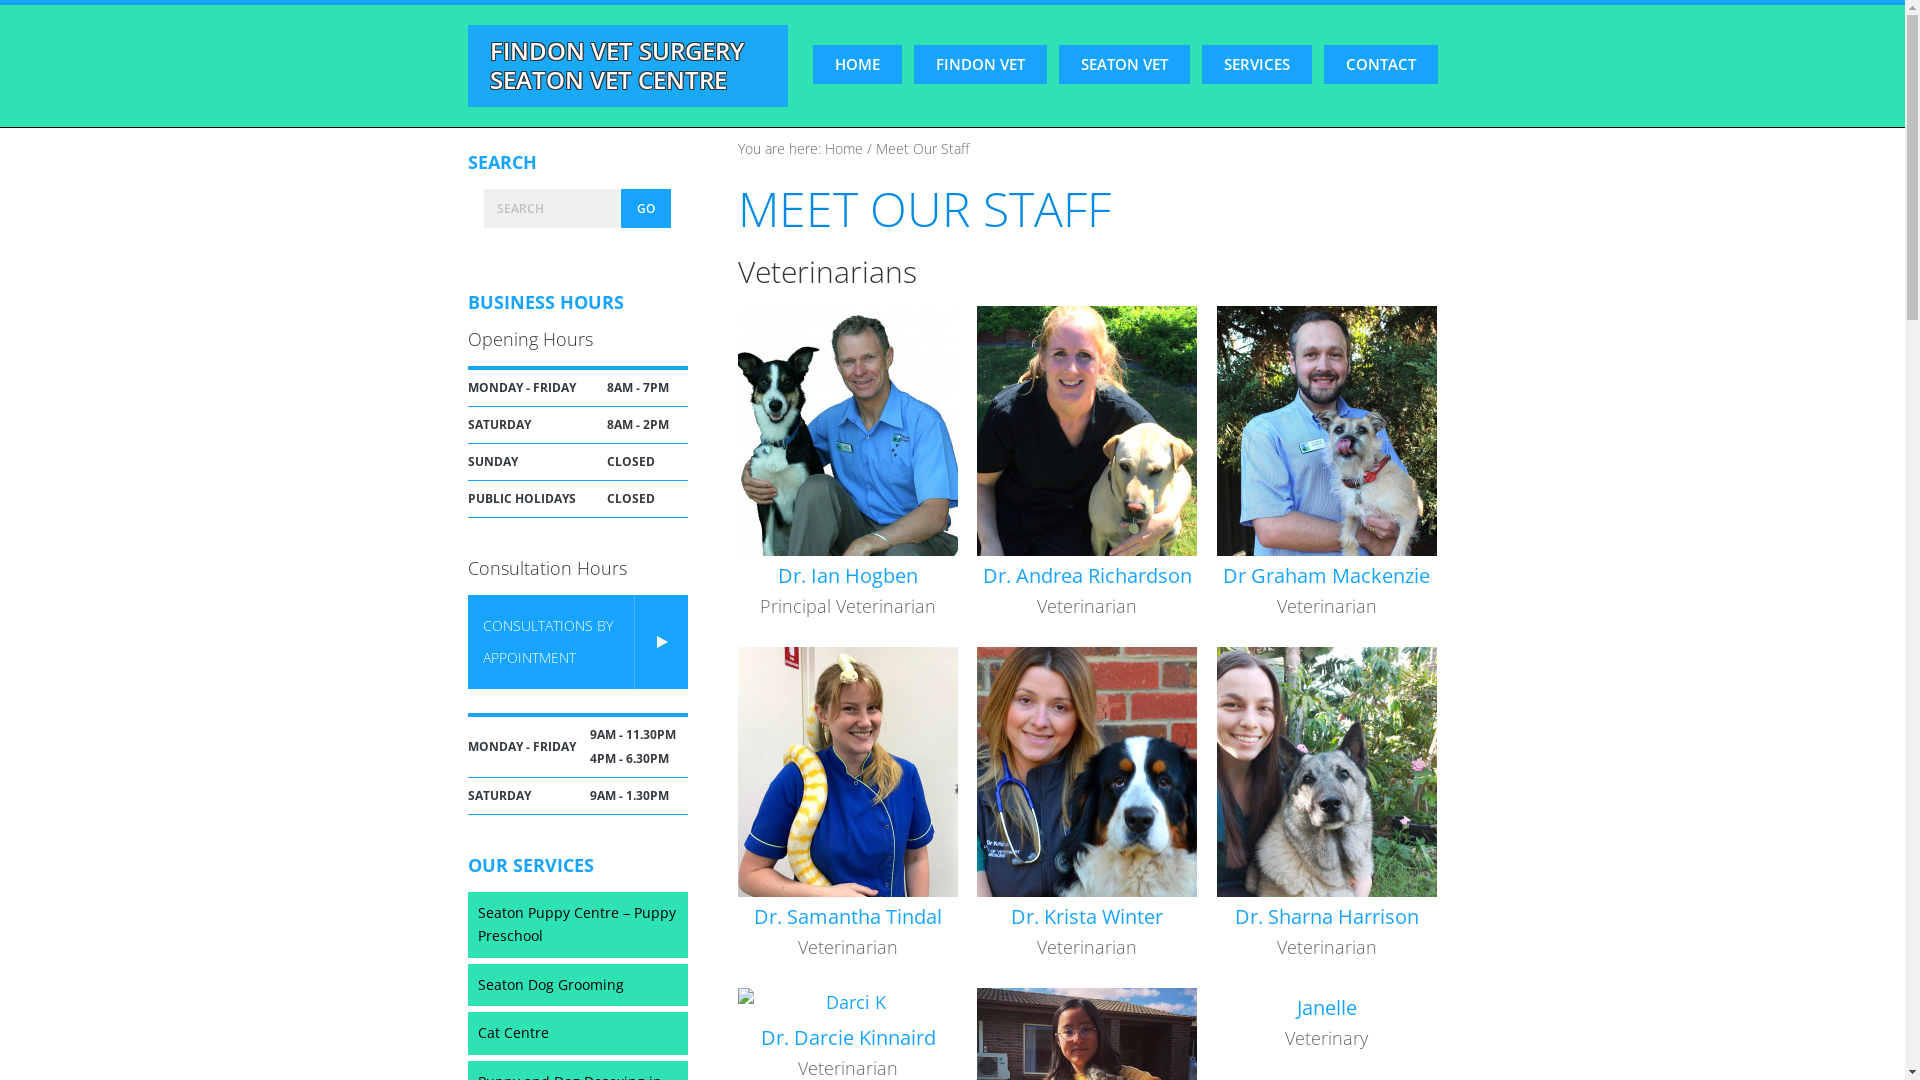 The width and height of the screenshot is (1920, 1080). What do you see at coordinates (1327, 1008) in the screenshot?
I see `Janelle` at bounding box center [1327, 1008].